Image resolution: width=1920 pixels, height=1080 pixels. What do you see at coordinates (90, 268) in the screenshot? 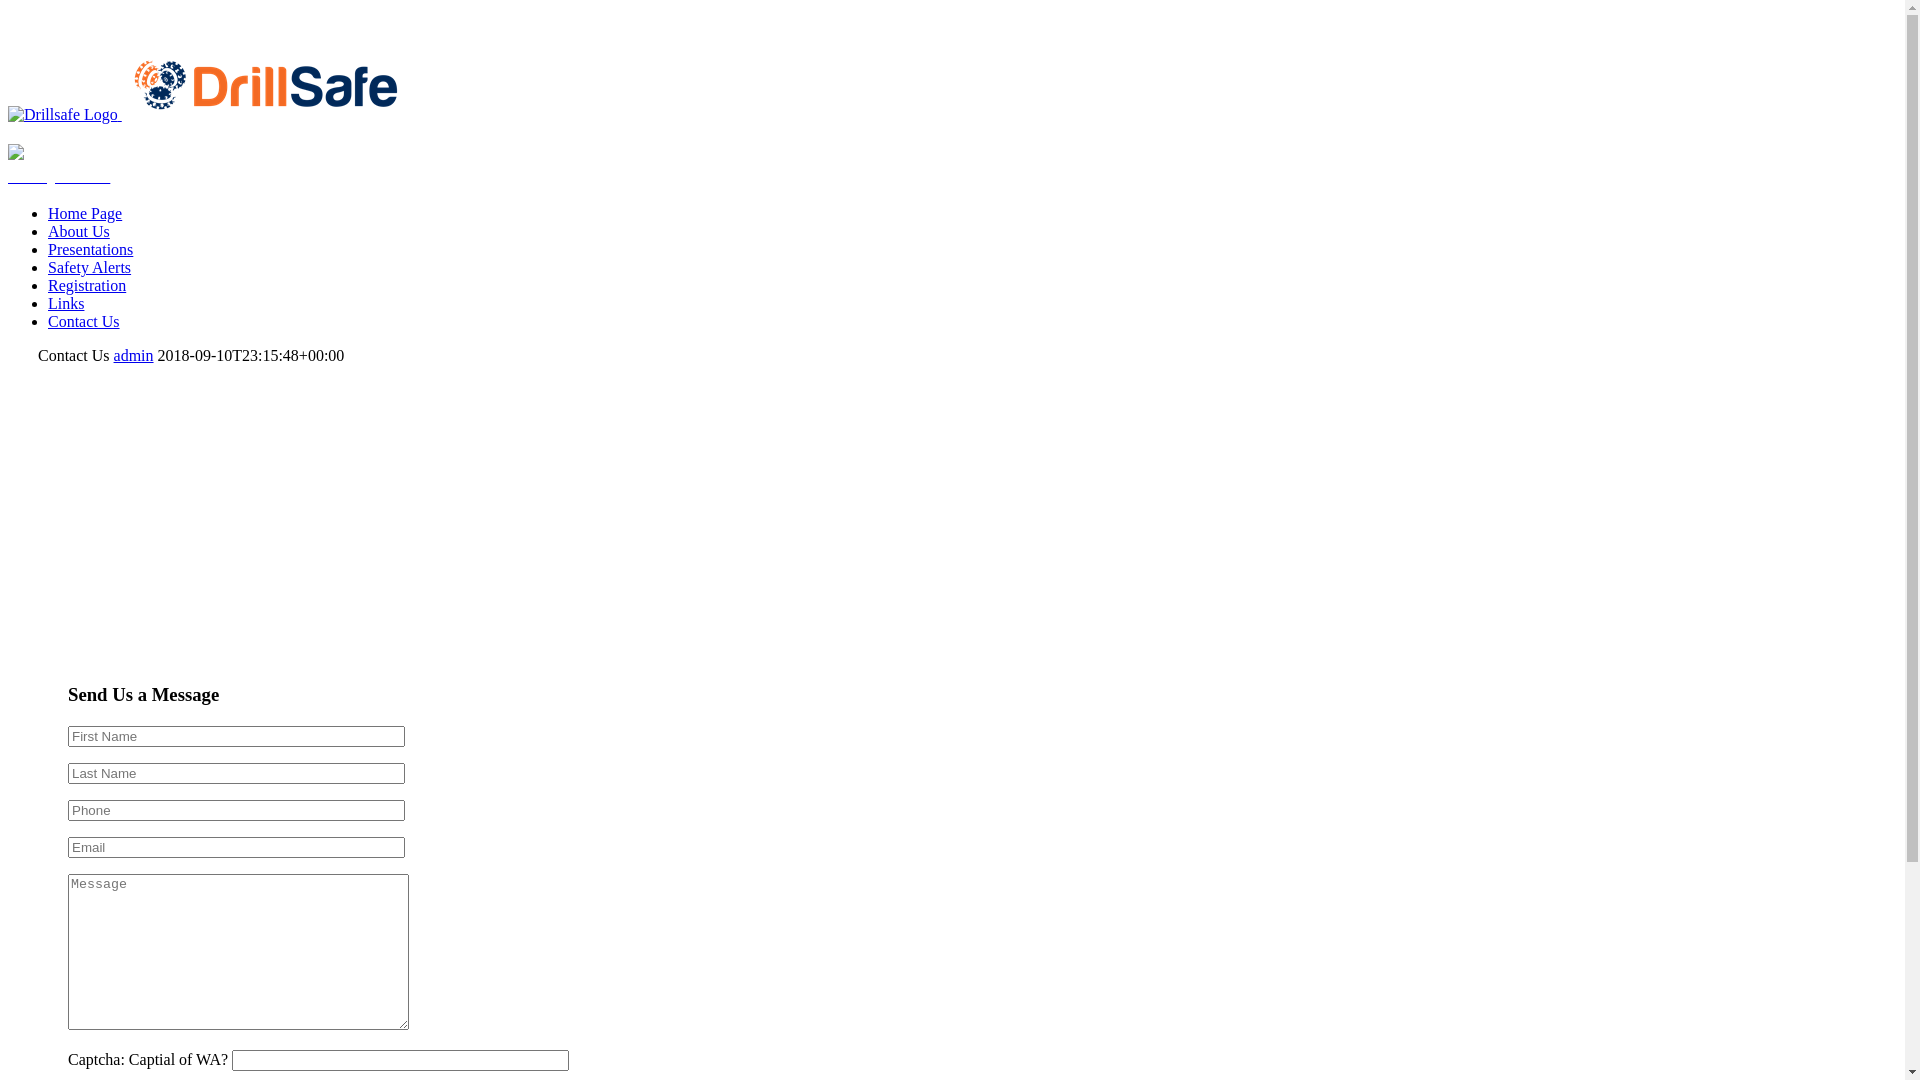
I see `Safety Alerts` at bounding box center [90, 268].